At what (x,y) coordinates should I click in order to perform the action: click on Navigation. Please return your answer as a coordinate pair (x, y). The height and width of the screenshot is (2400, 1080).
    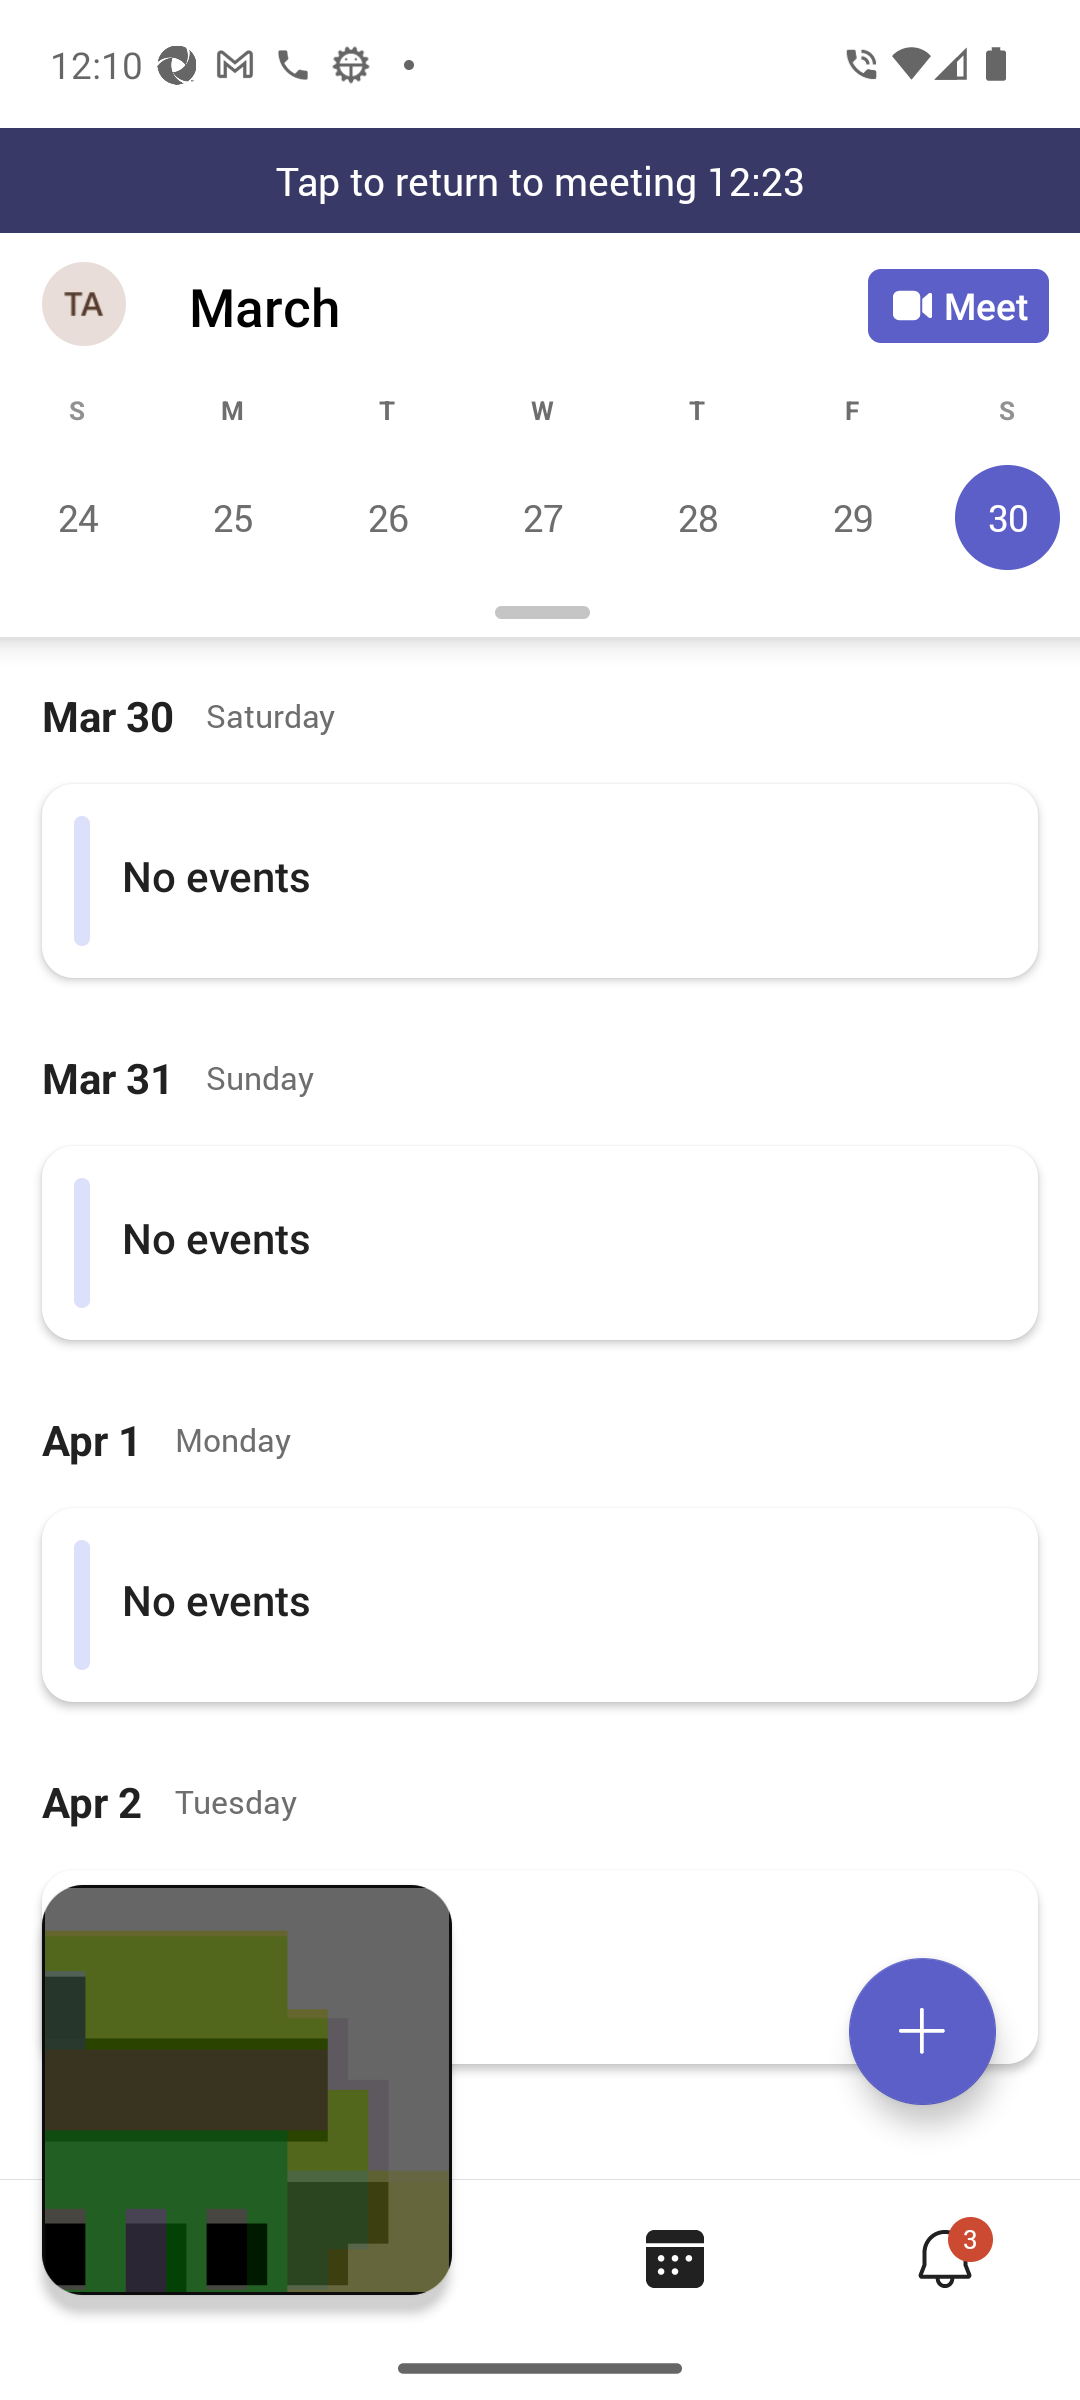
    Looking at the image, I should click on (86, 306).